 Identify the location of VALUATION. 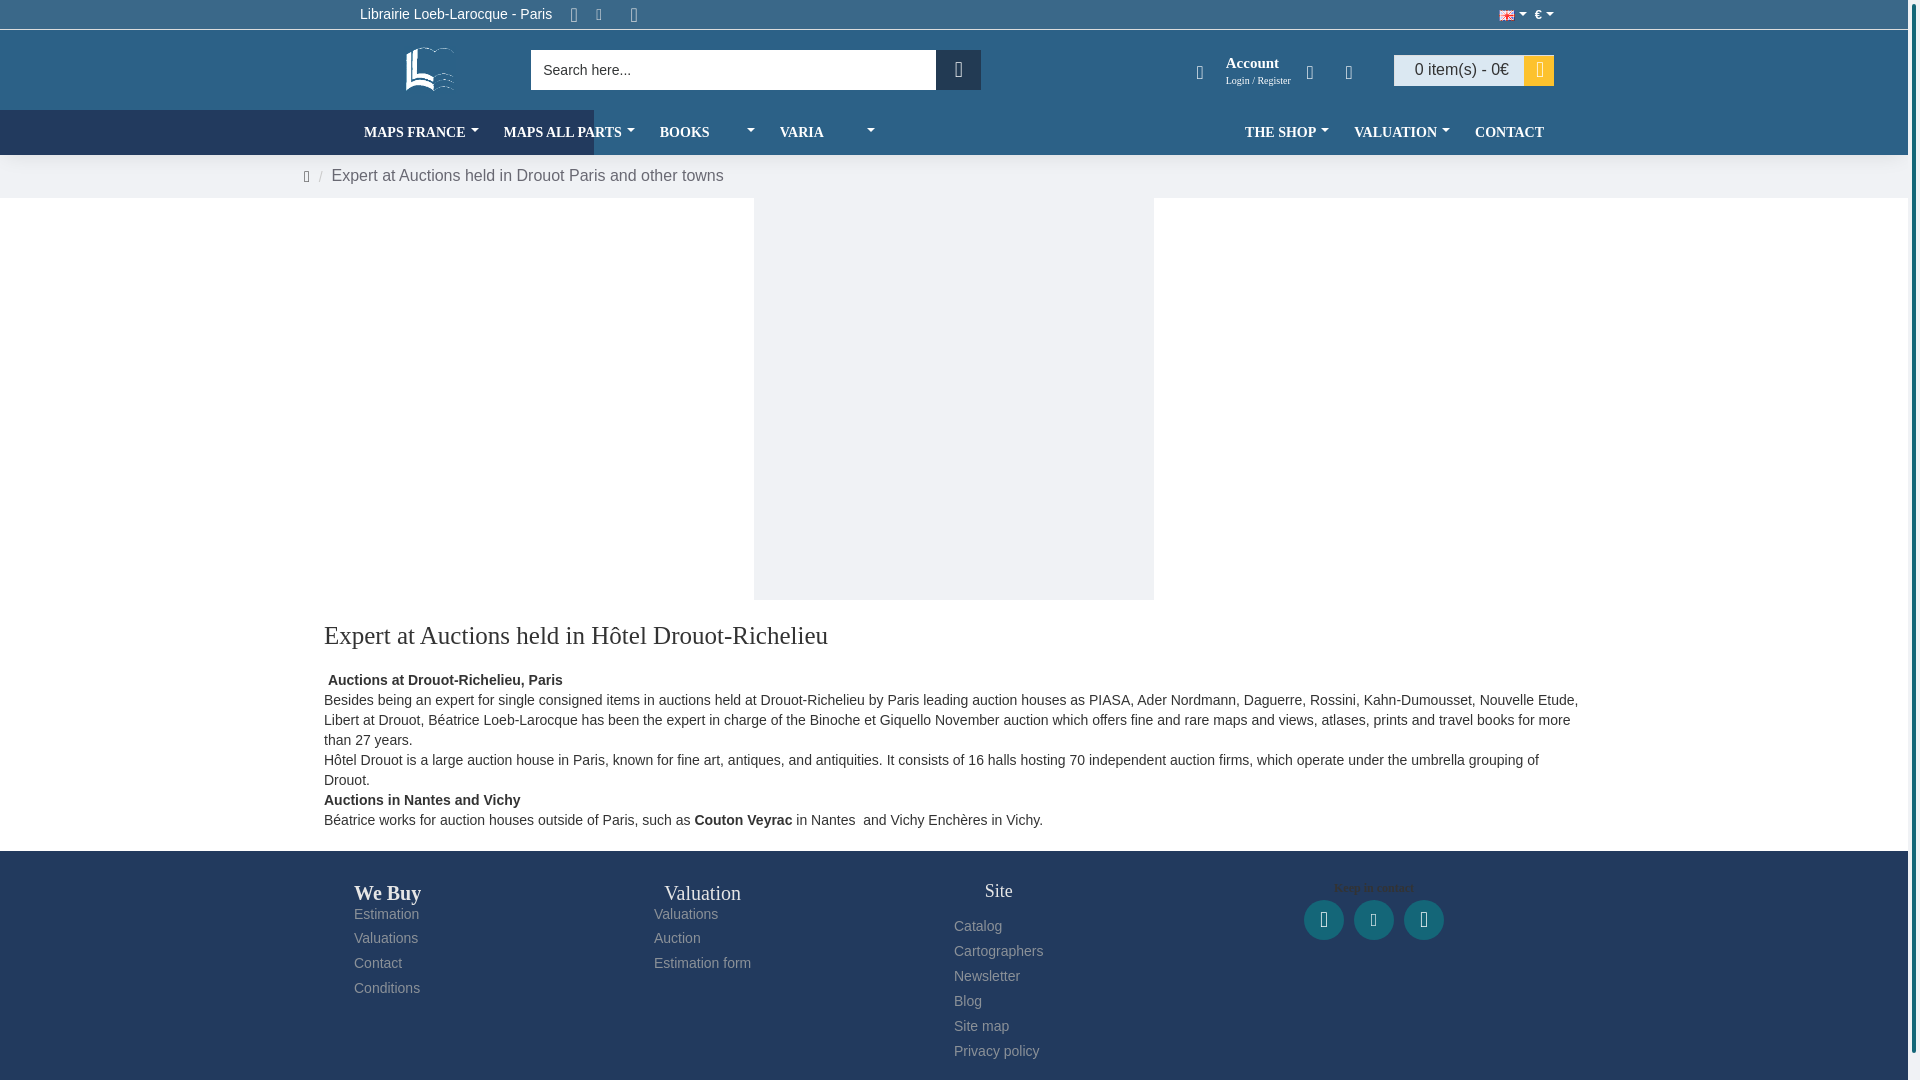
(1404, 132).